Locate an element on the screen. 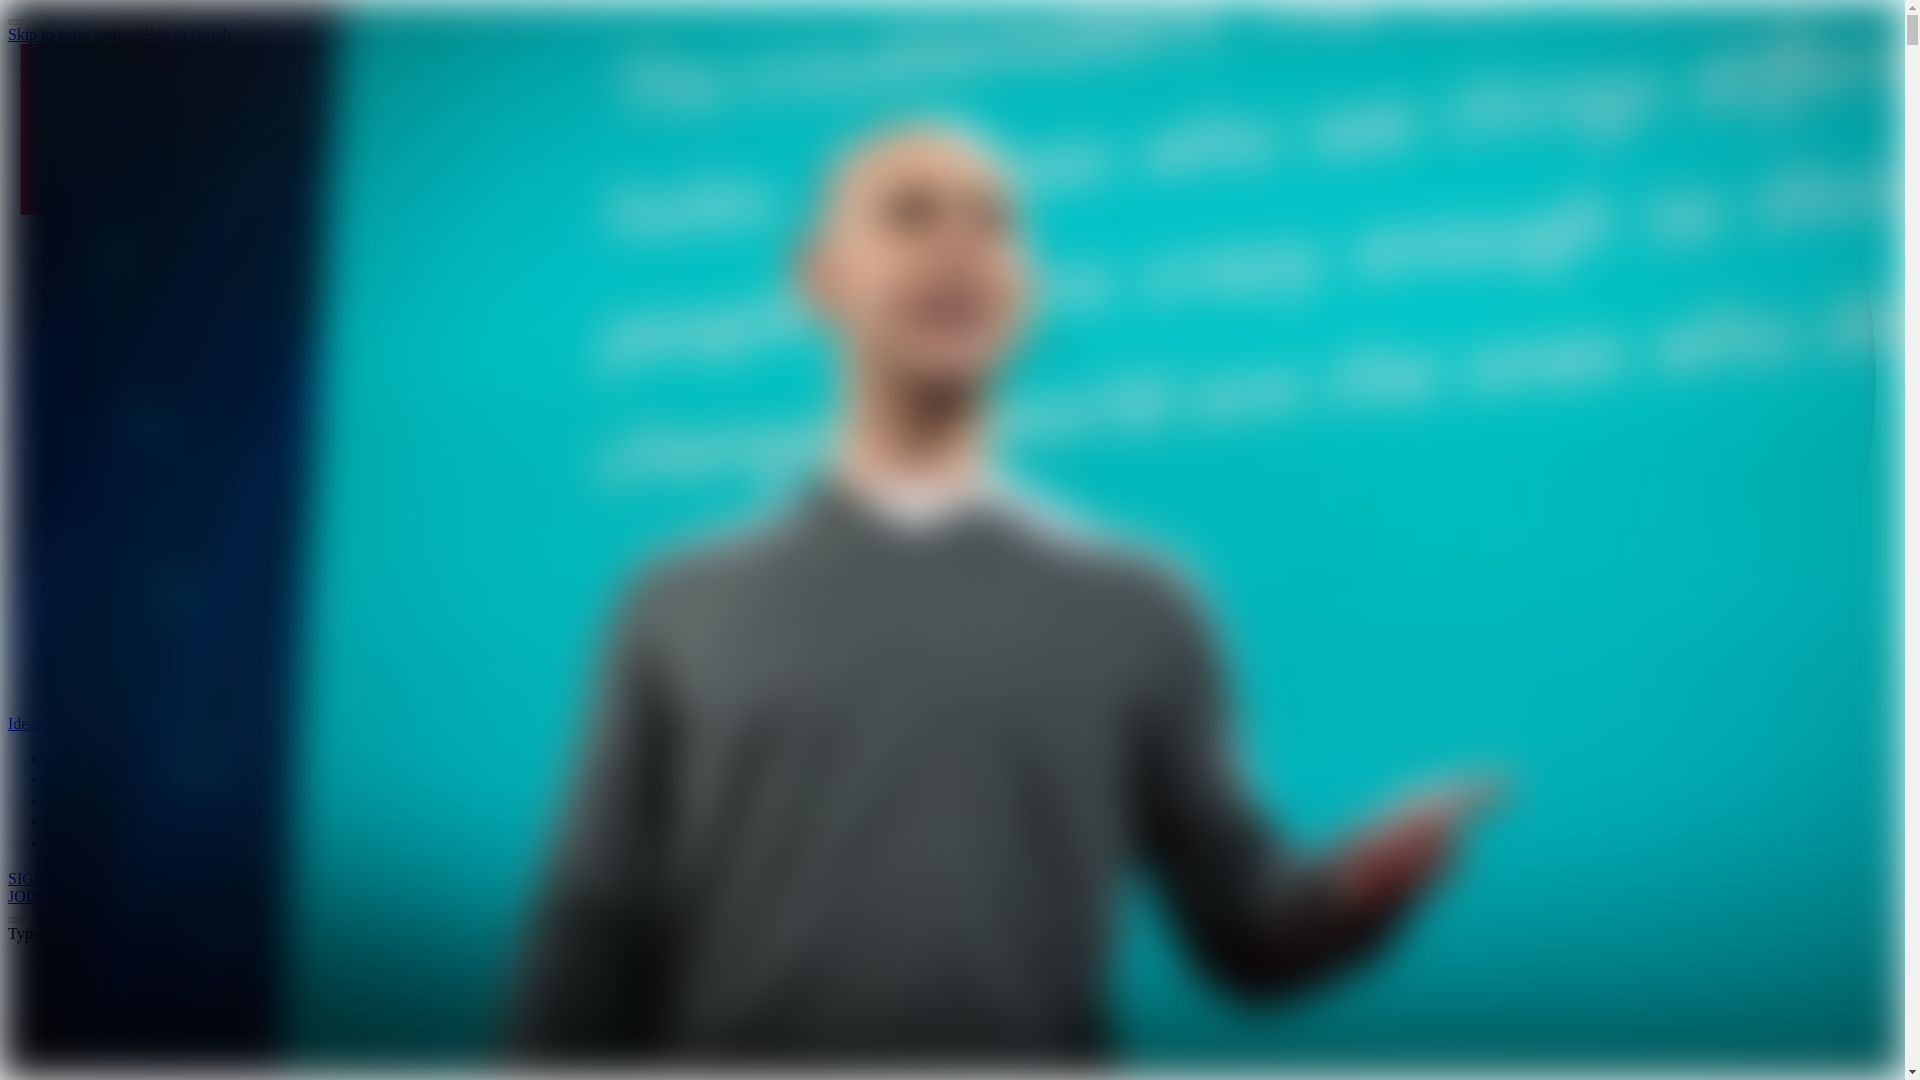  PARTICIPATE is located at coordinates (98, 822).